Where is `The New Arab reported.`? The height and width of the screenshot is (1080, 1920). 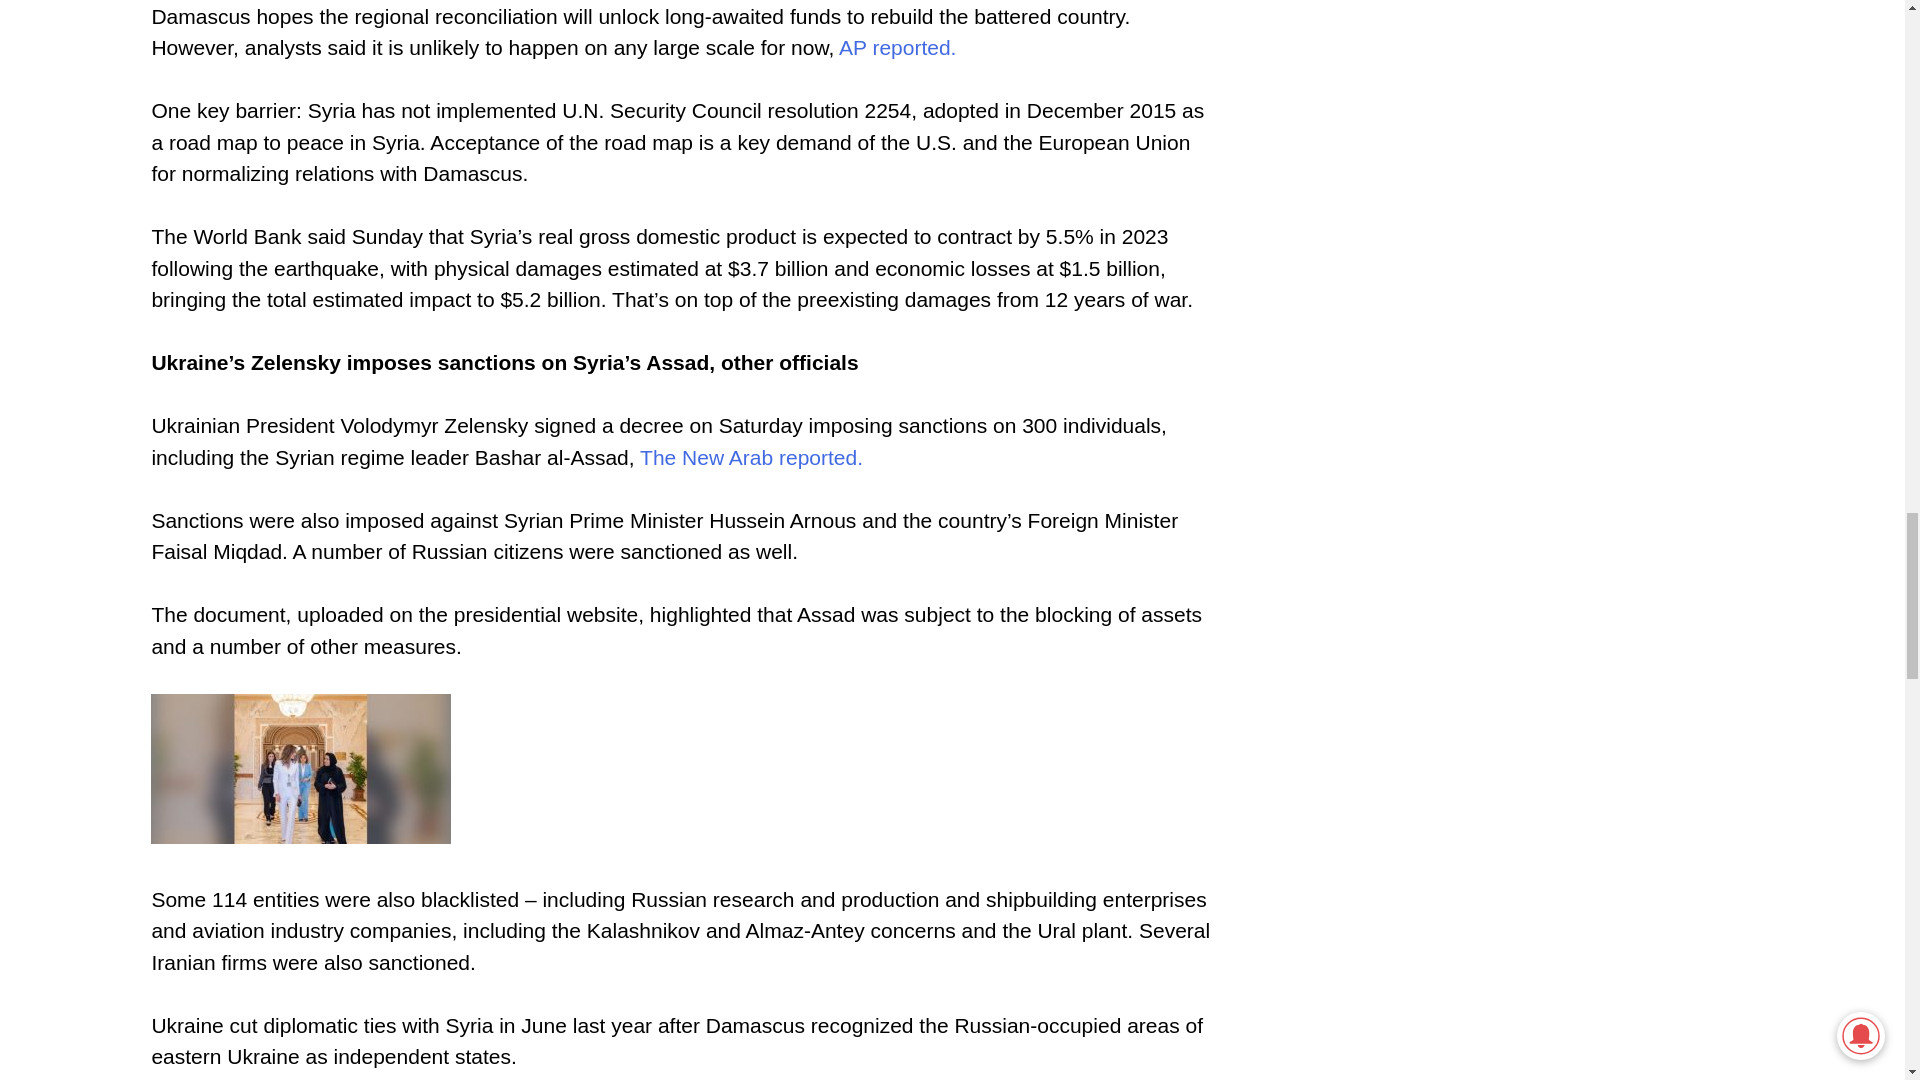
The New Arab reported. is located at coordinates (750, 457).